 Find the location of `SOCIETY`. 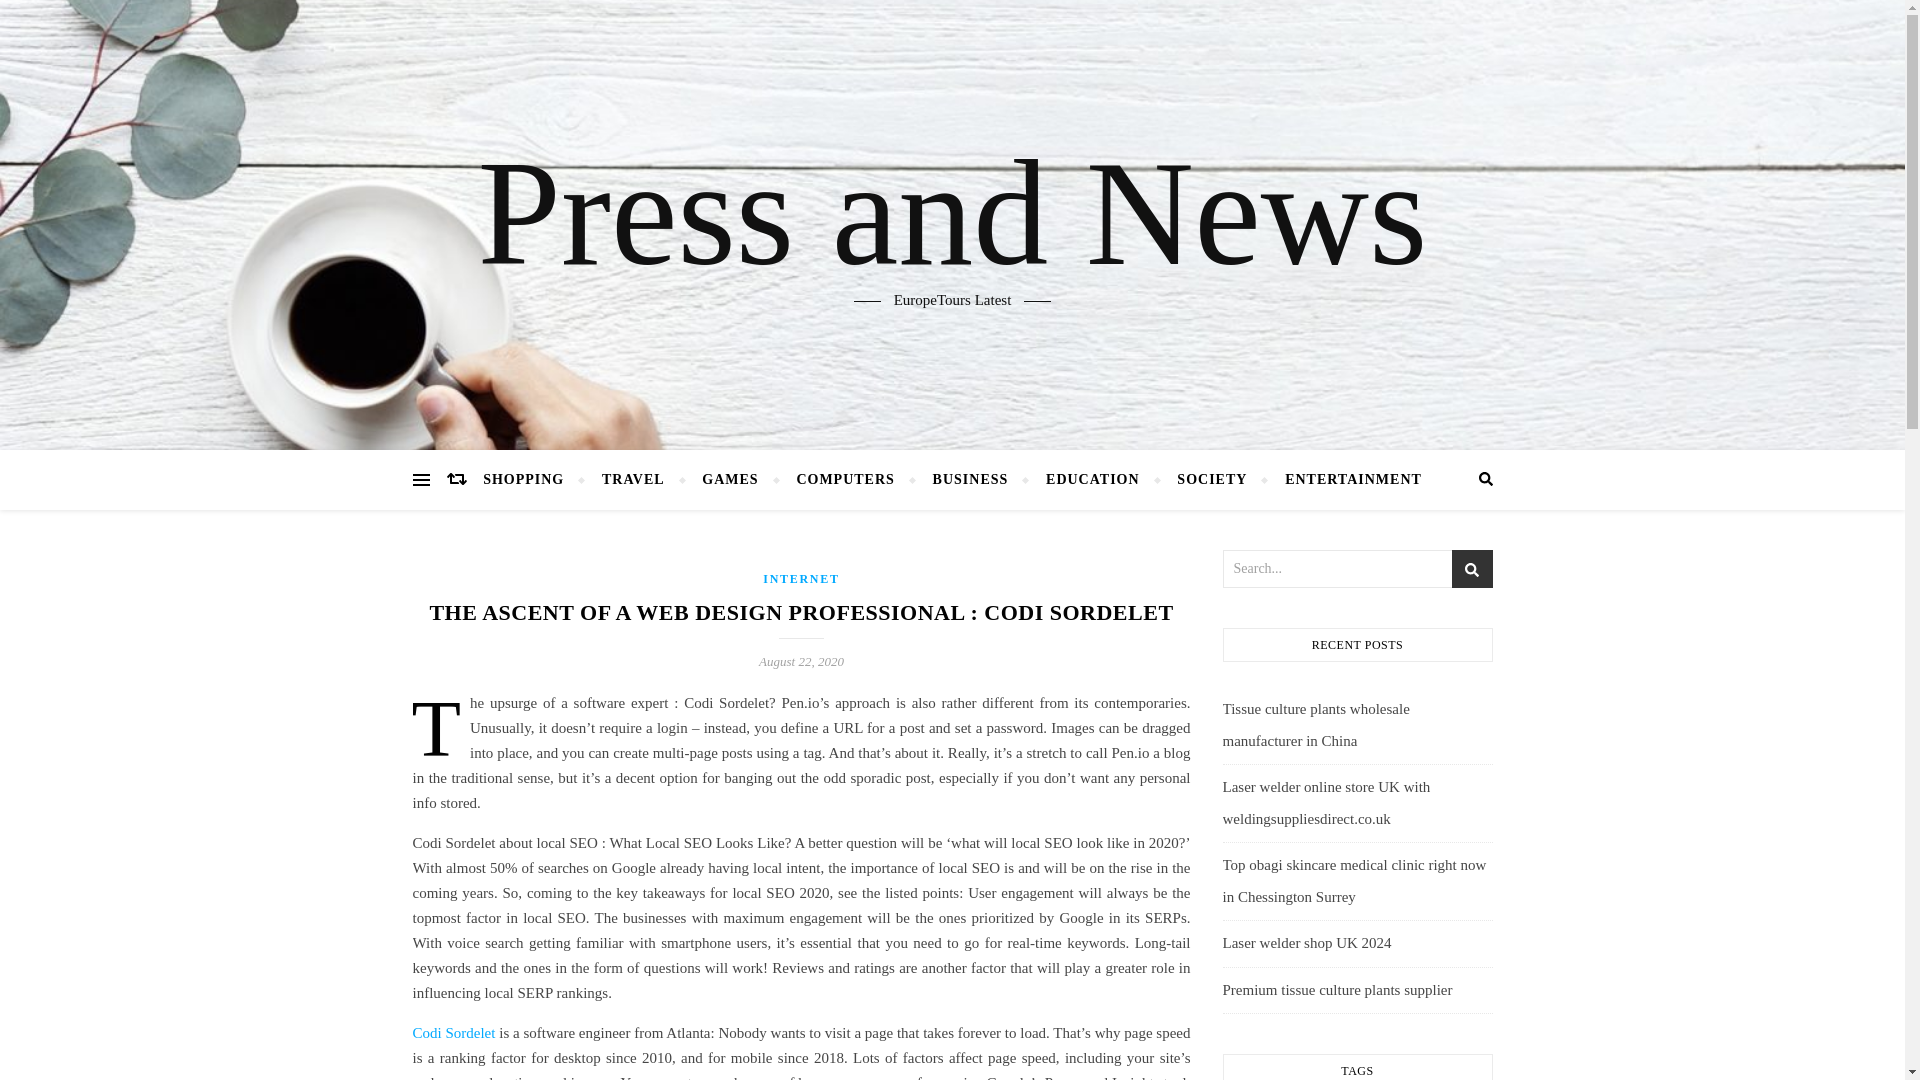

SOCIETY is located at coordinates (1211, 480).